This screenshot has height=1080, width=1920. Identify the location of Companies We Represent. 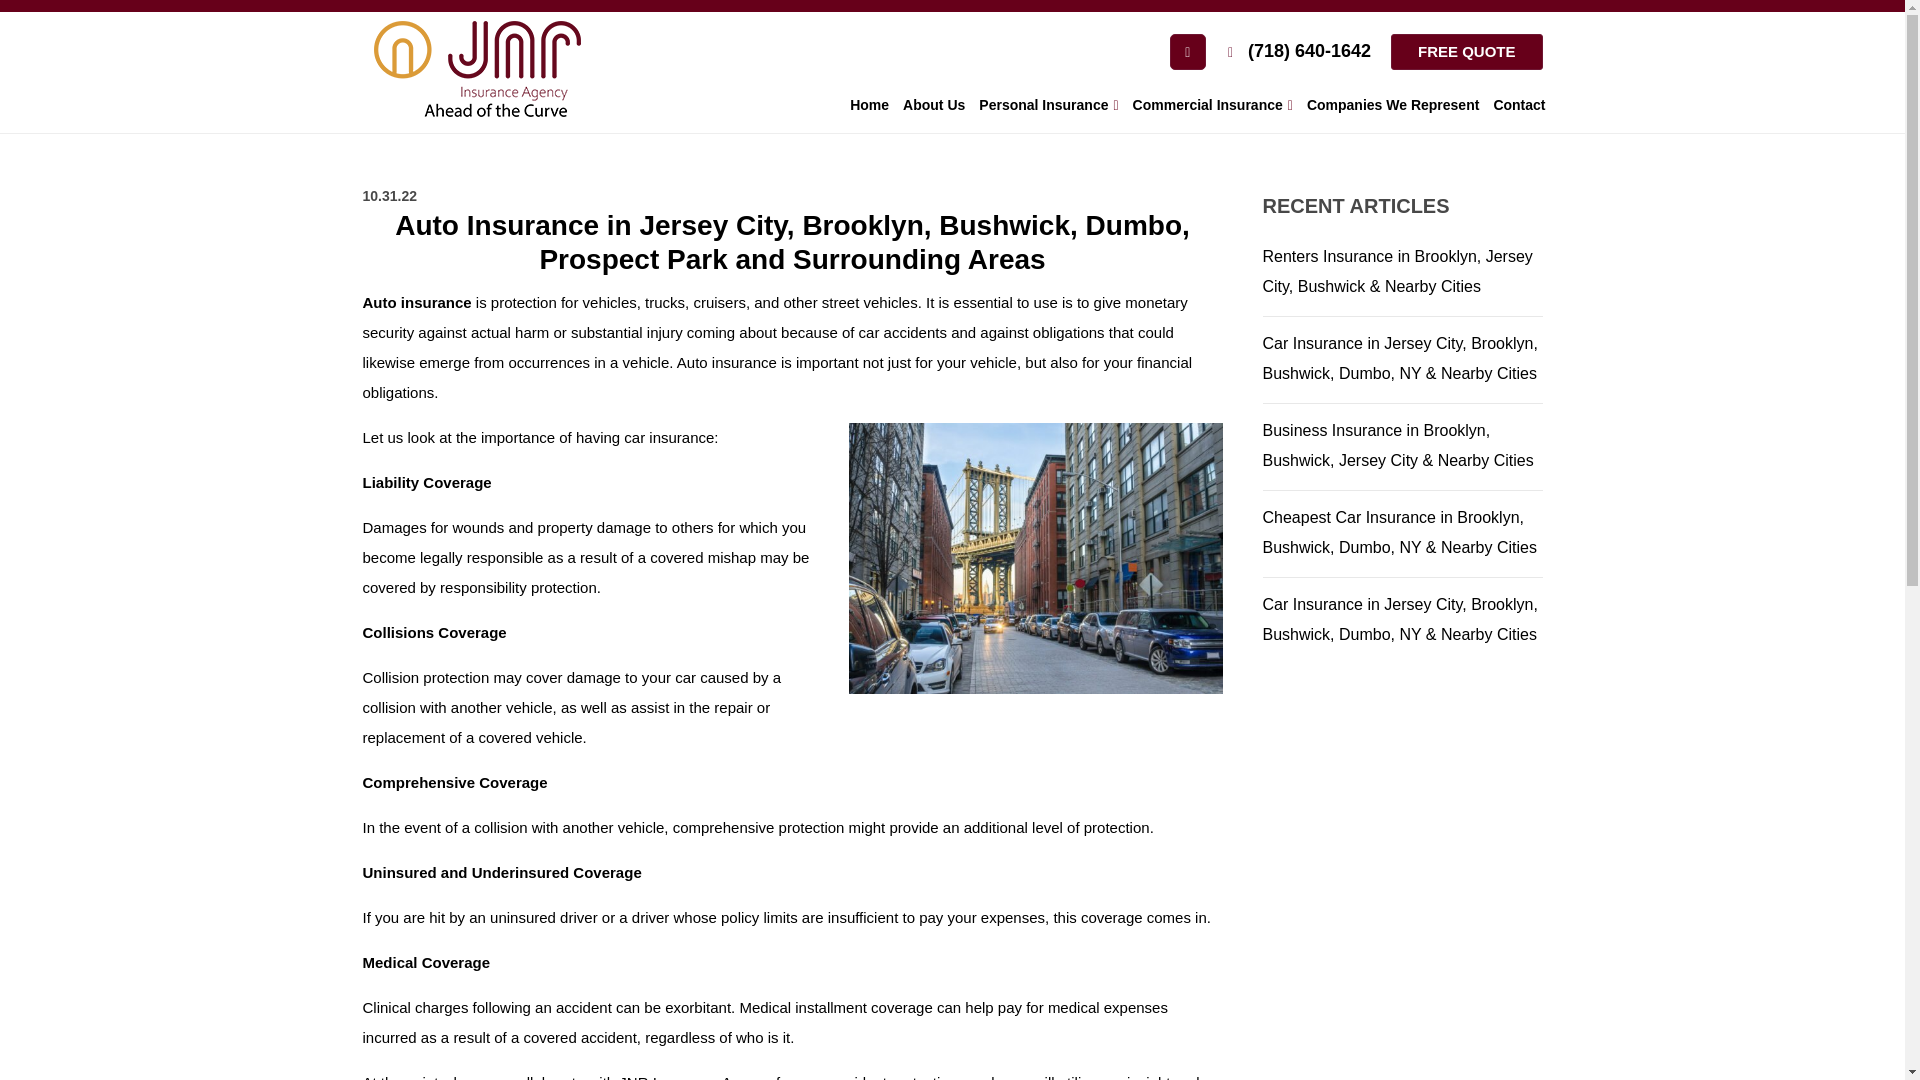
(1392, 105).